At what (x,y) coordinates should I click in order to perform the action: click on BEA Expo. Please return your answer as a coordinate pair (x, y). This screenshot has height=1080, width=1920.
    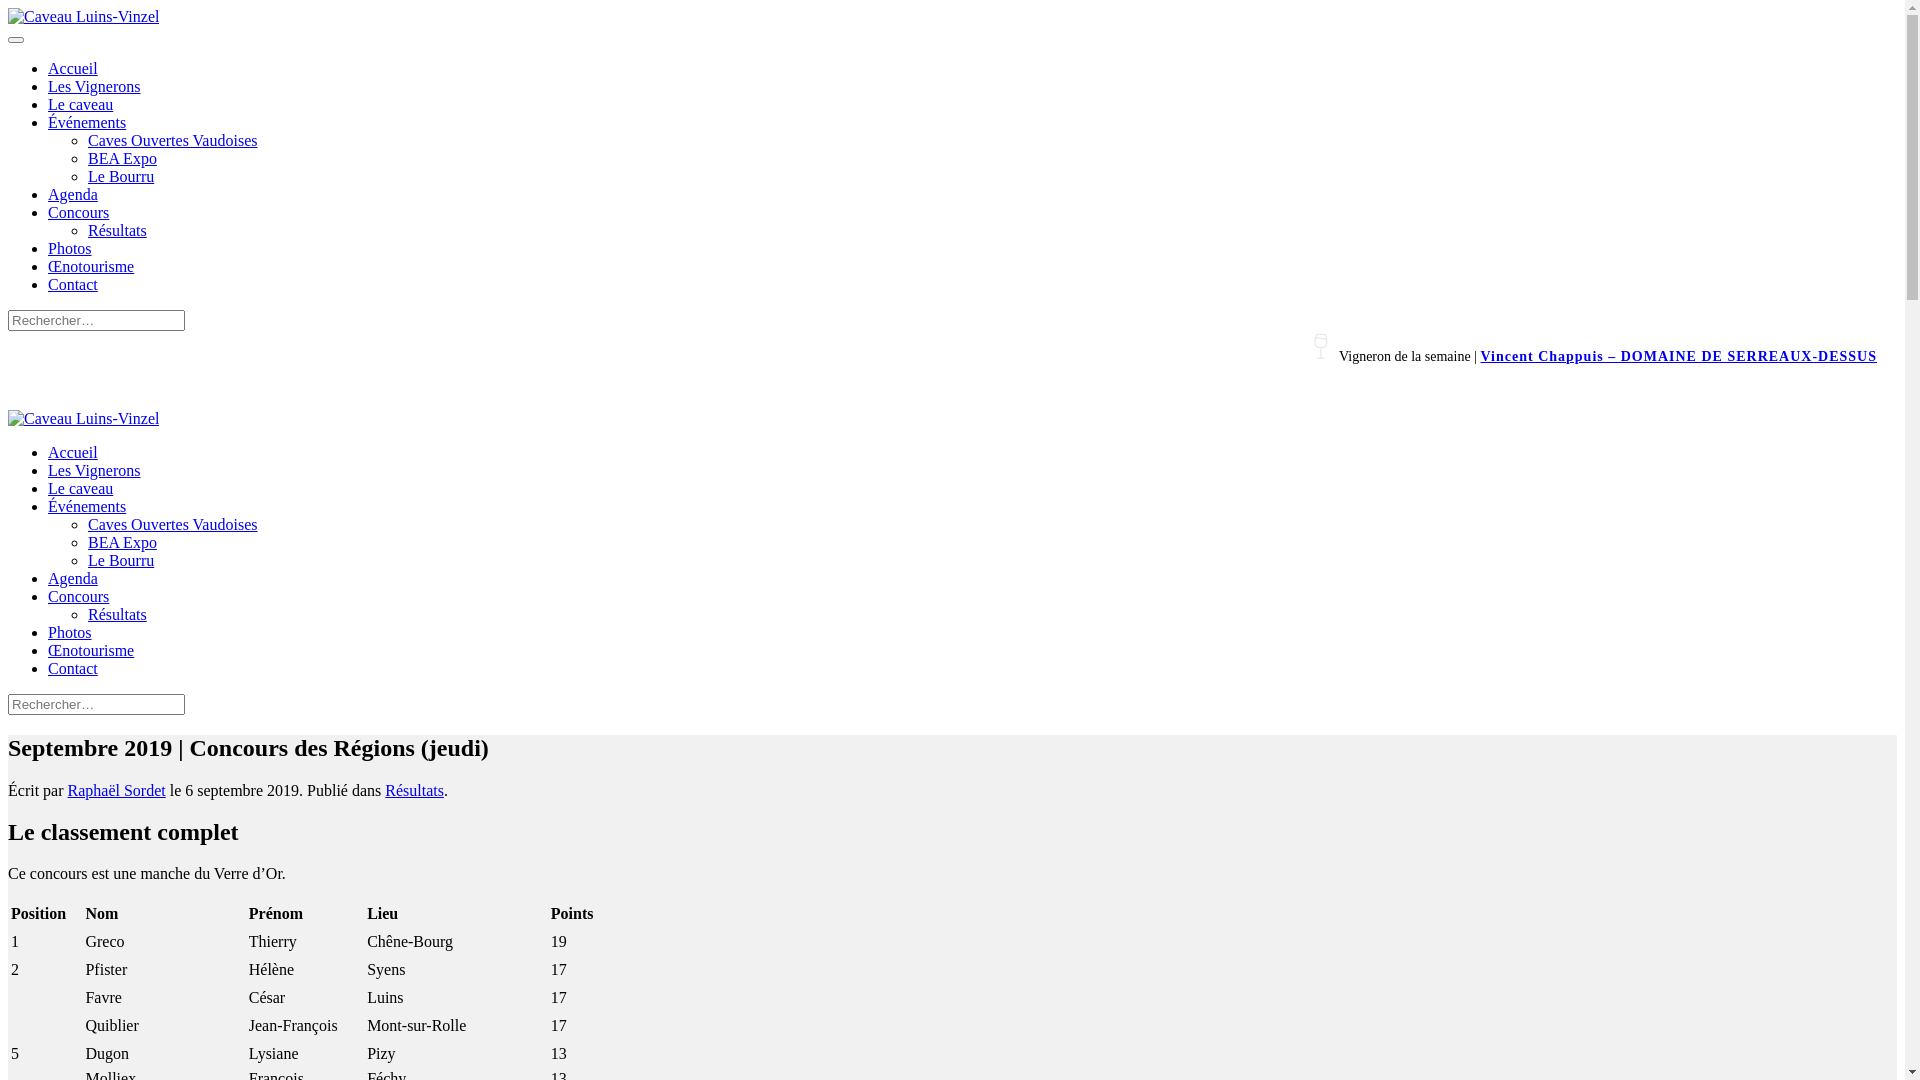
    Looking at the image, I should click on (122, 542).